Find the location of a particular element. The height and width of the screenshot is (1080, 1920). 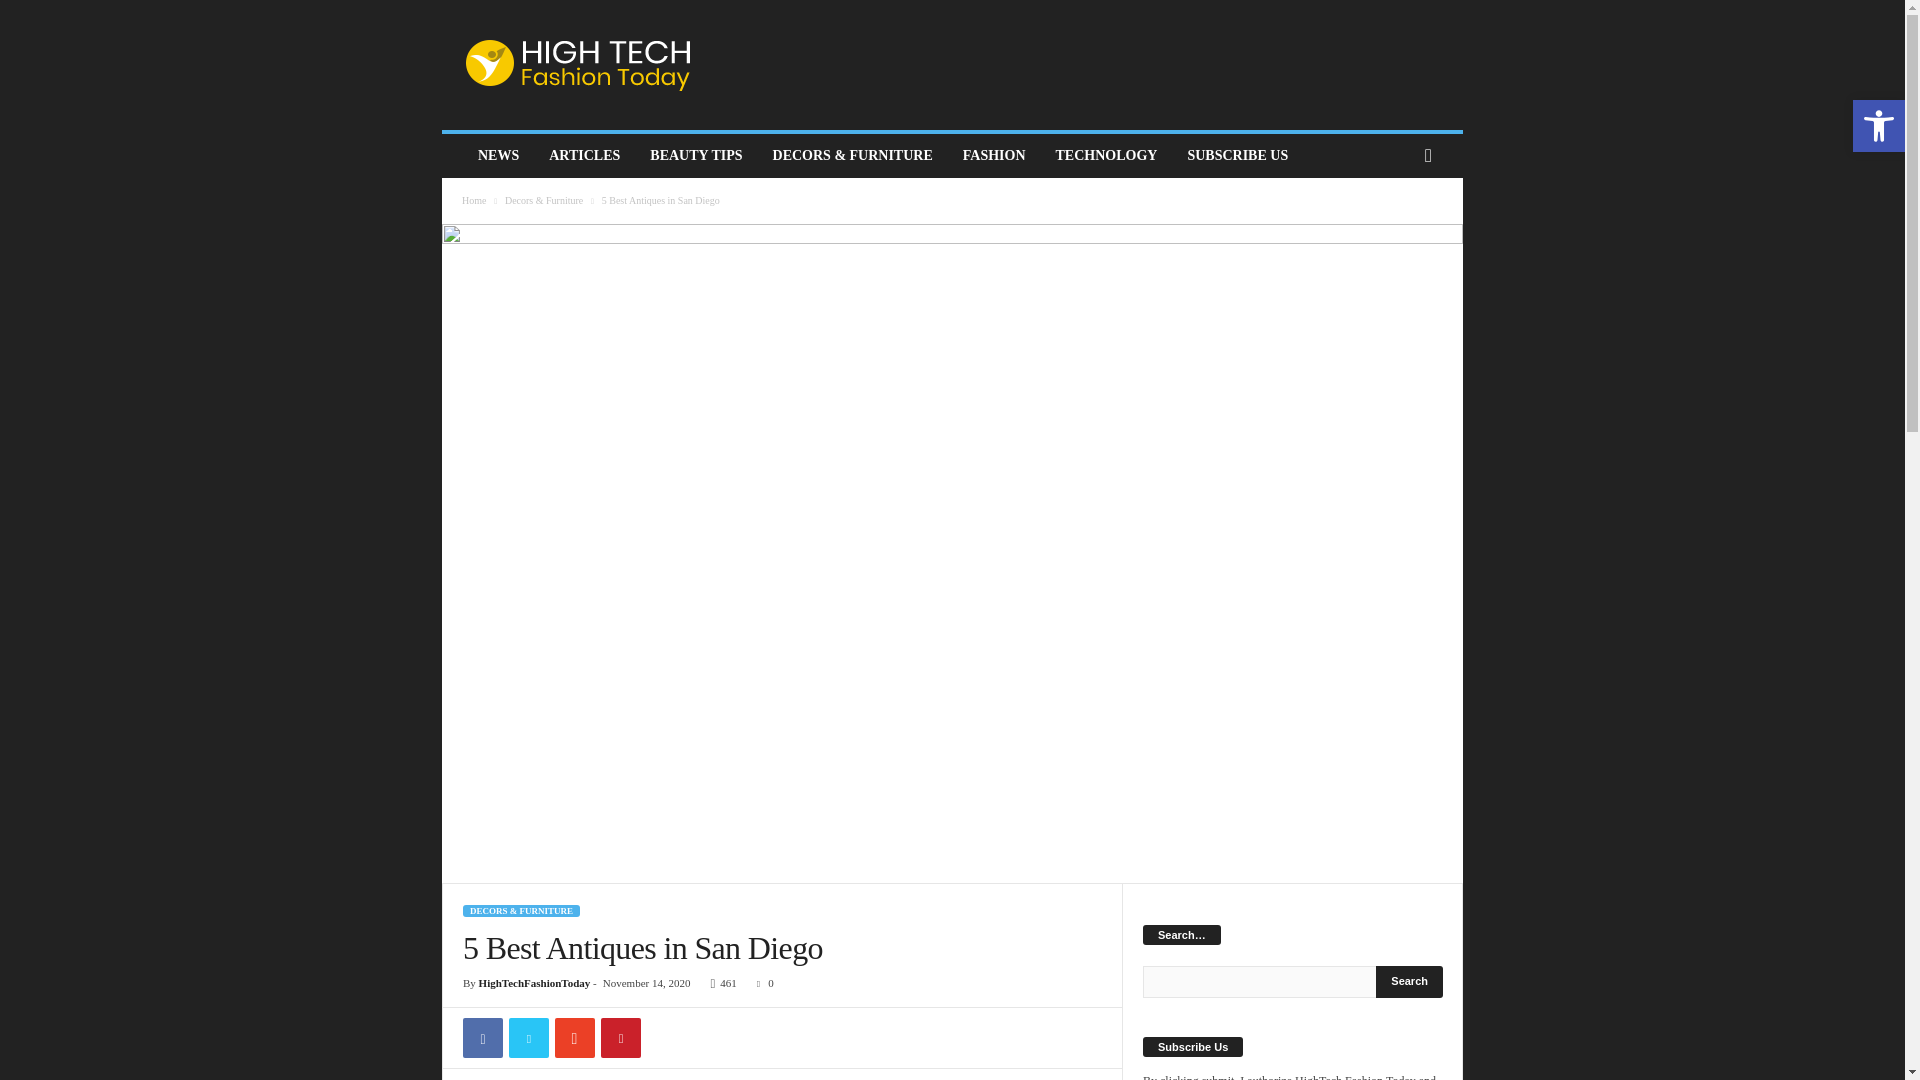

TECHNOLOGY is located at coordinates (1106, 156).